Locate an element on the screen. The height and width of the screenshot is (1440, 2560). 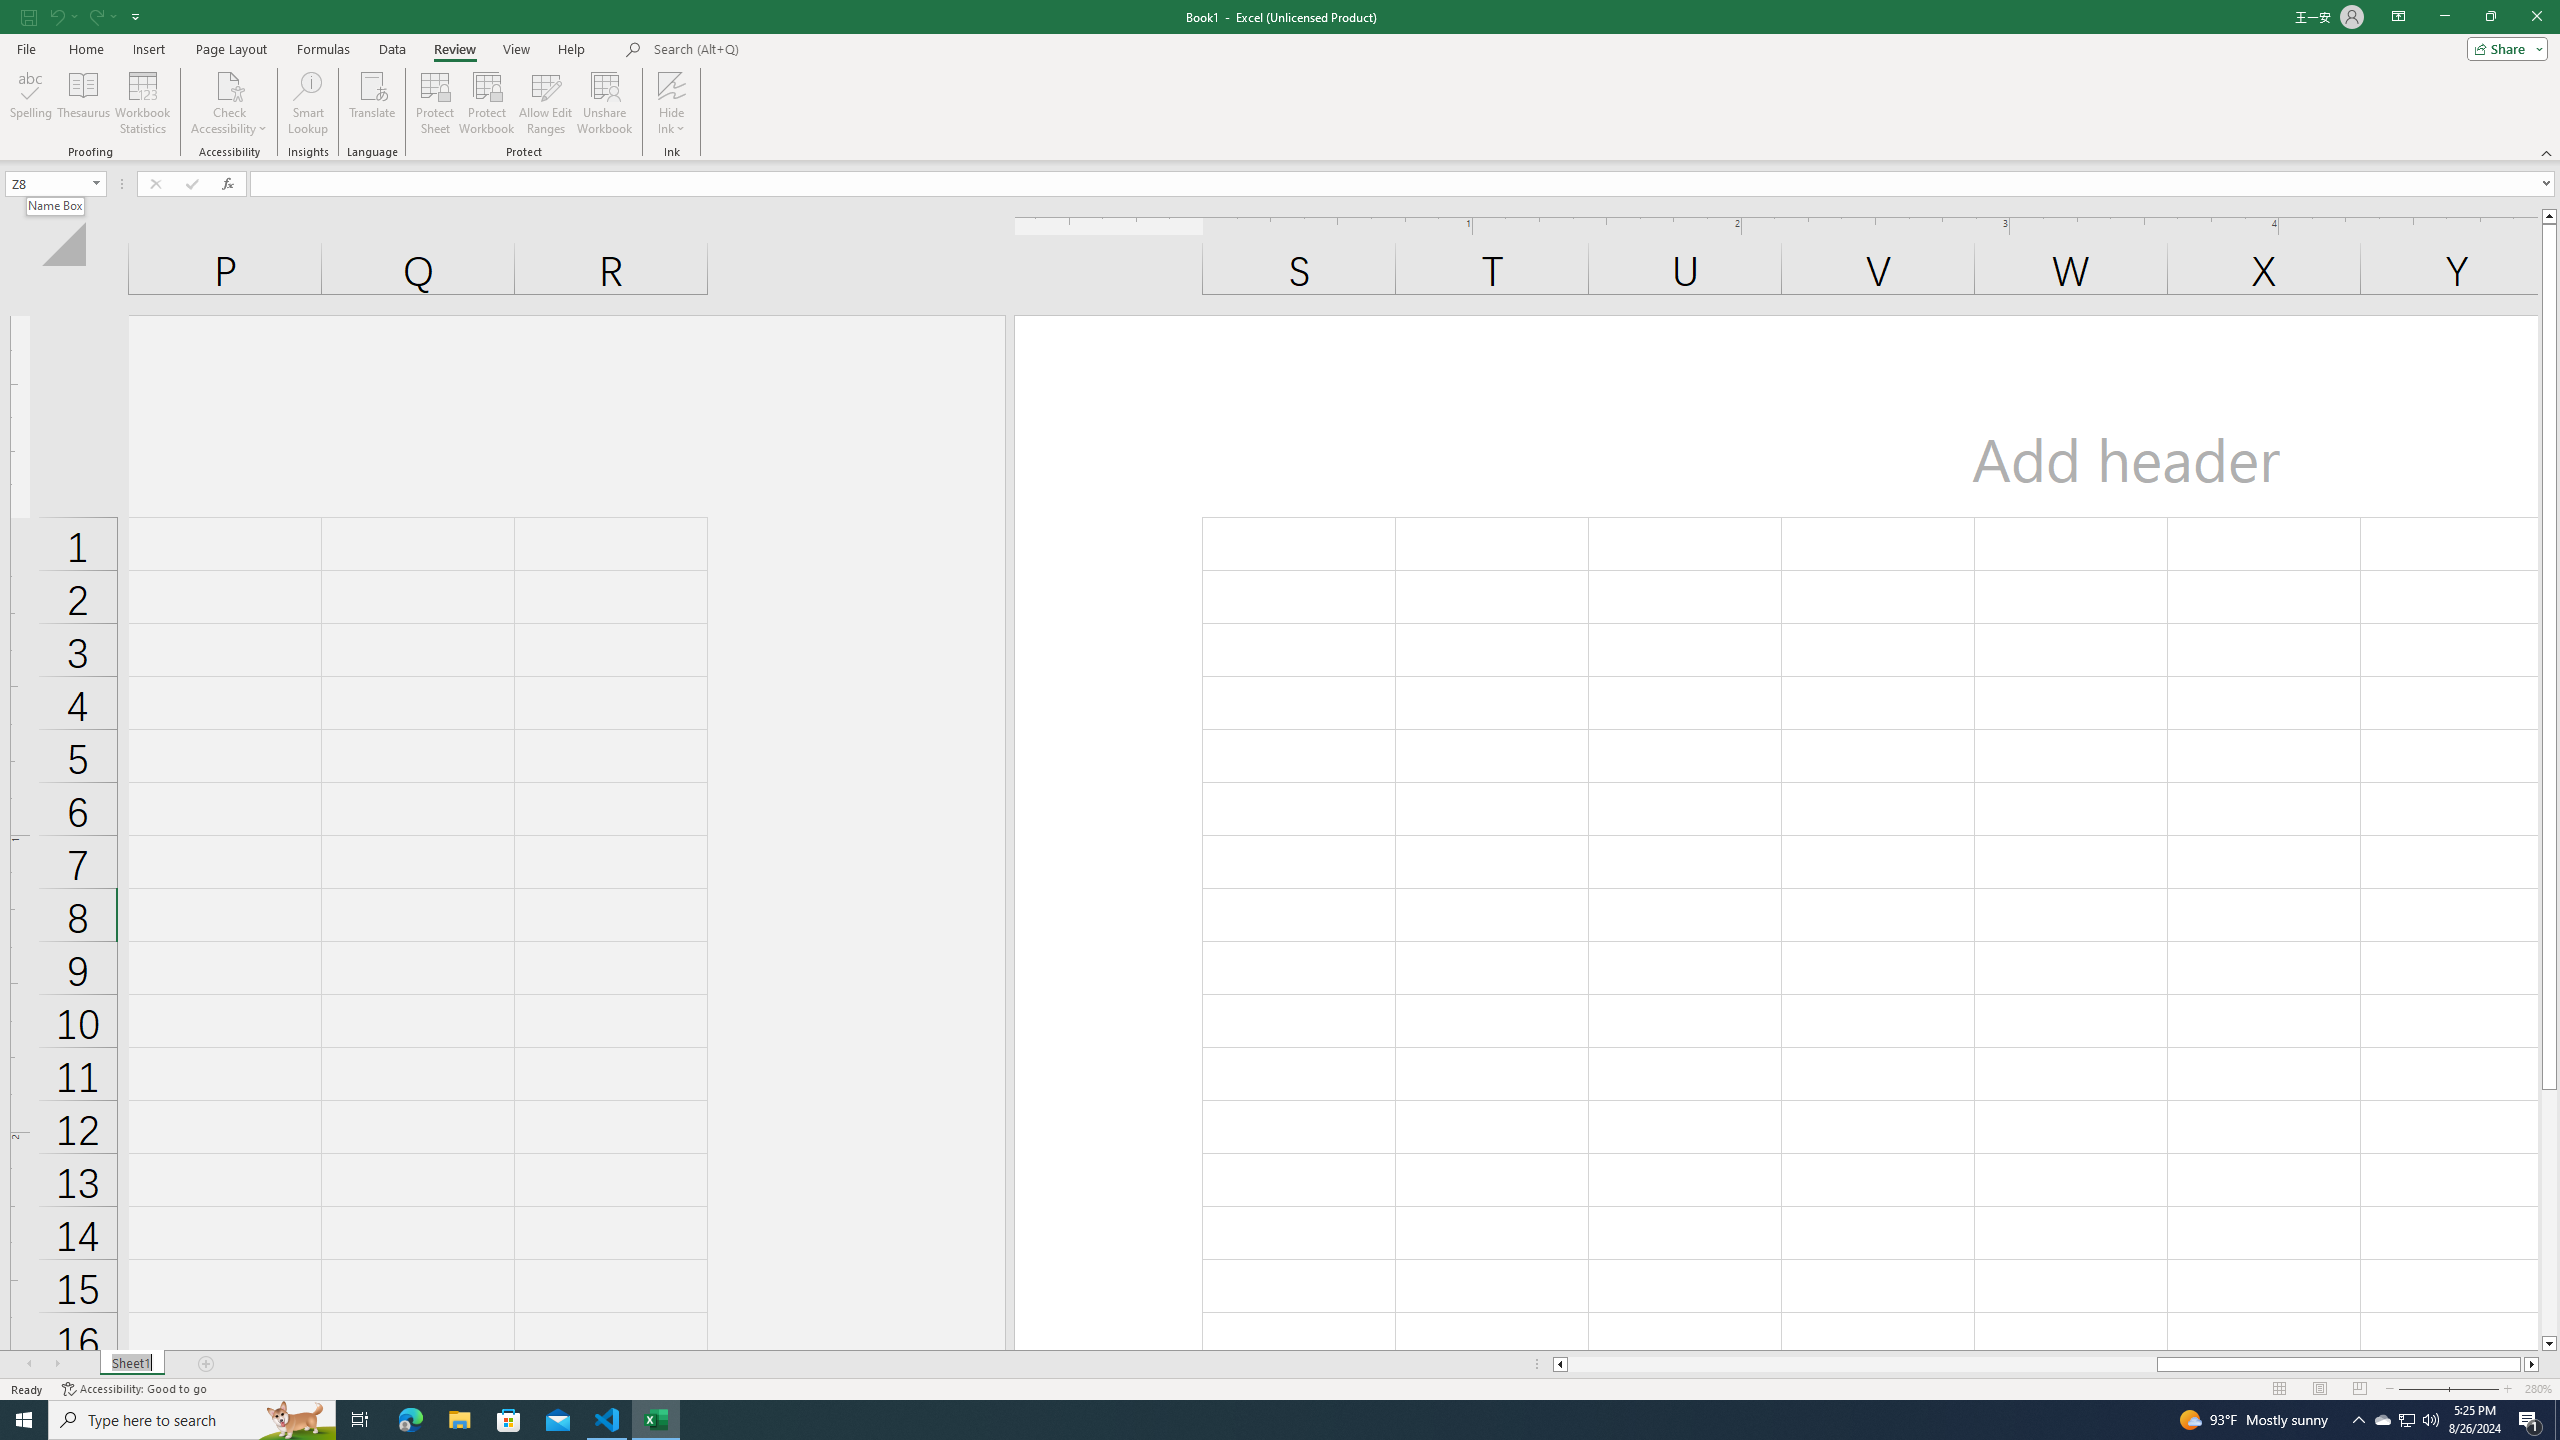
Restore Down is located at coordinates (2490, 17).